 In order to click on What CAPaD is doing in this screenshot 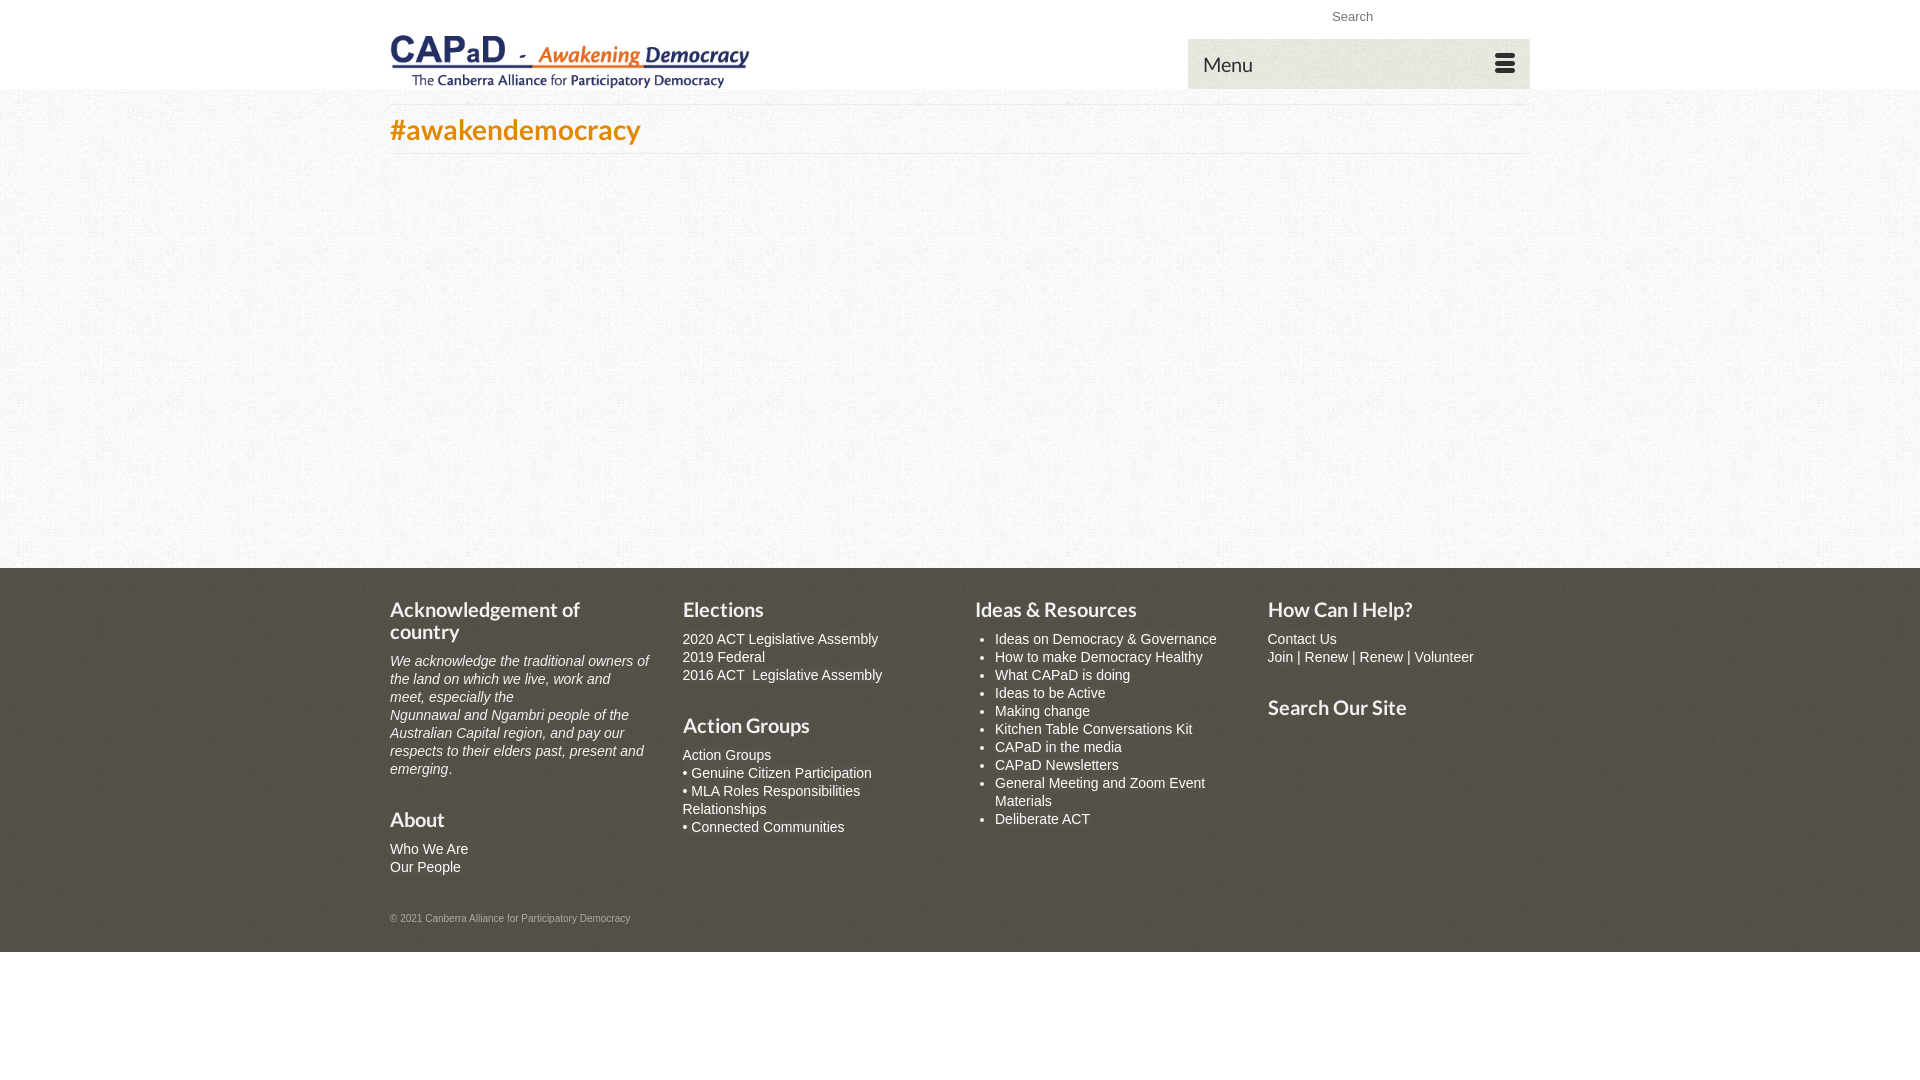, I will do `click(1062, 675)`.